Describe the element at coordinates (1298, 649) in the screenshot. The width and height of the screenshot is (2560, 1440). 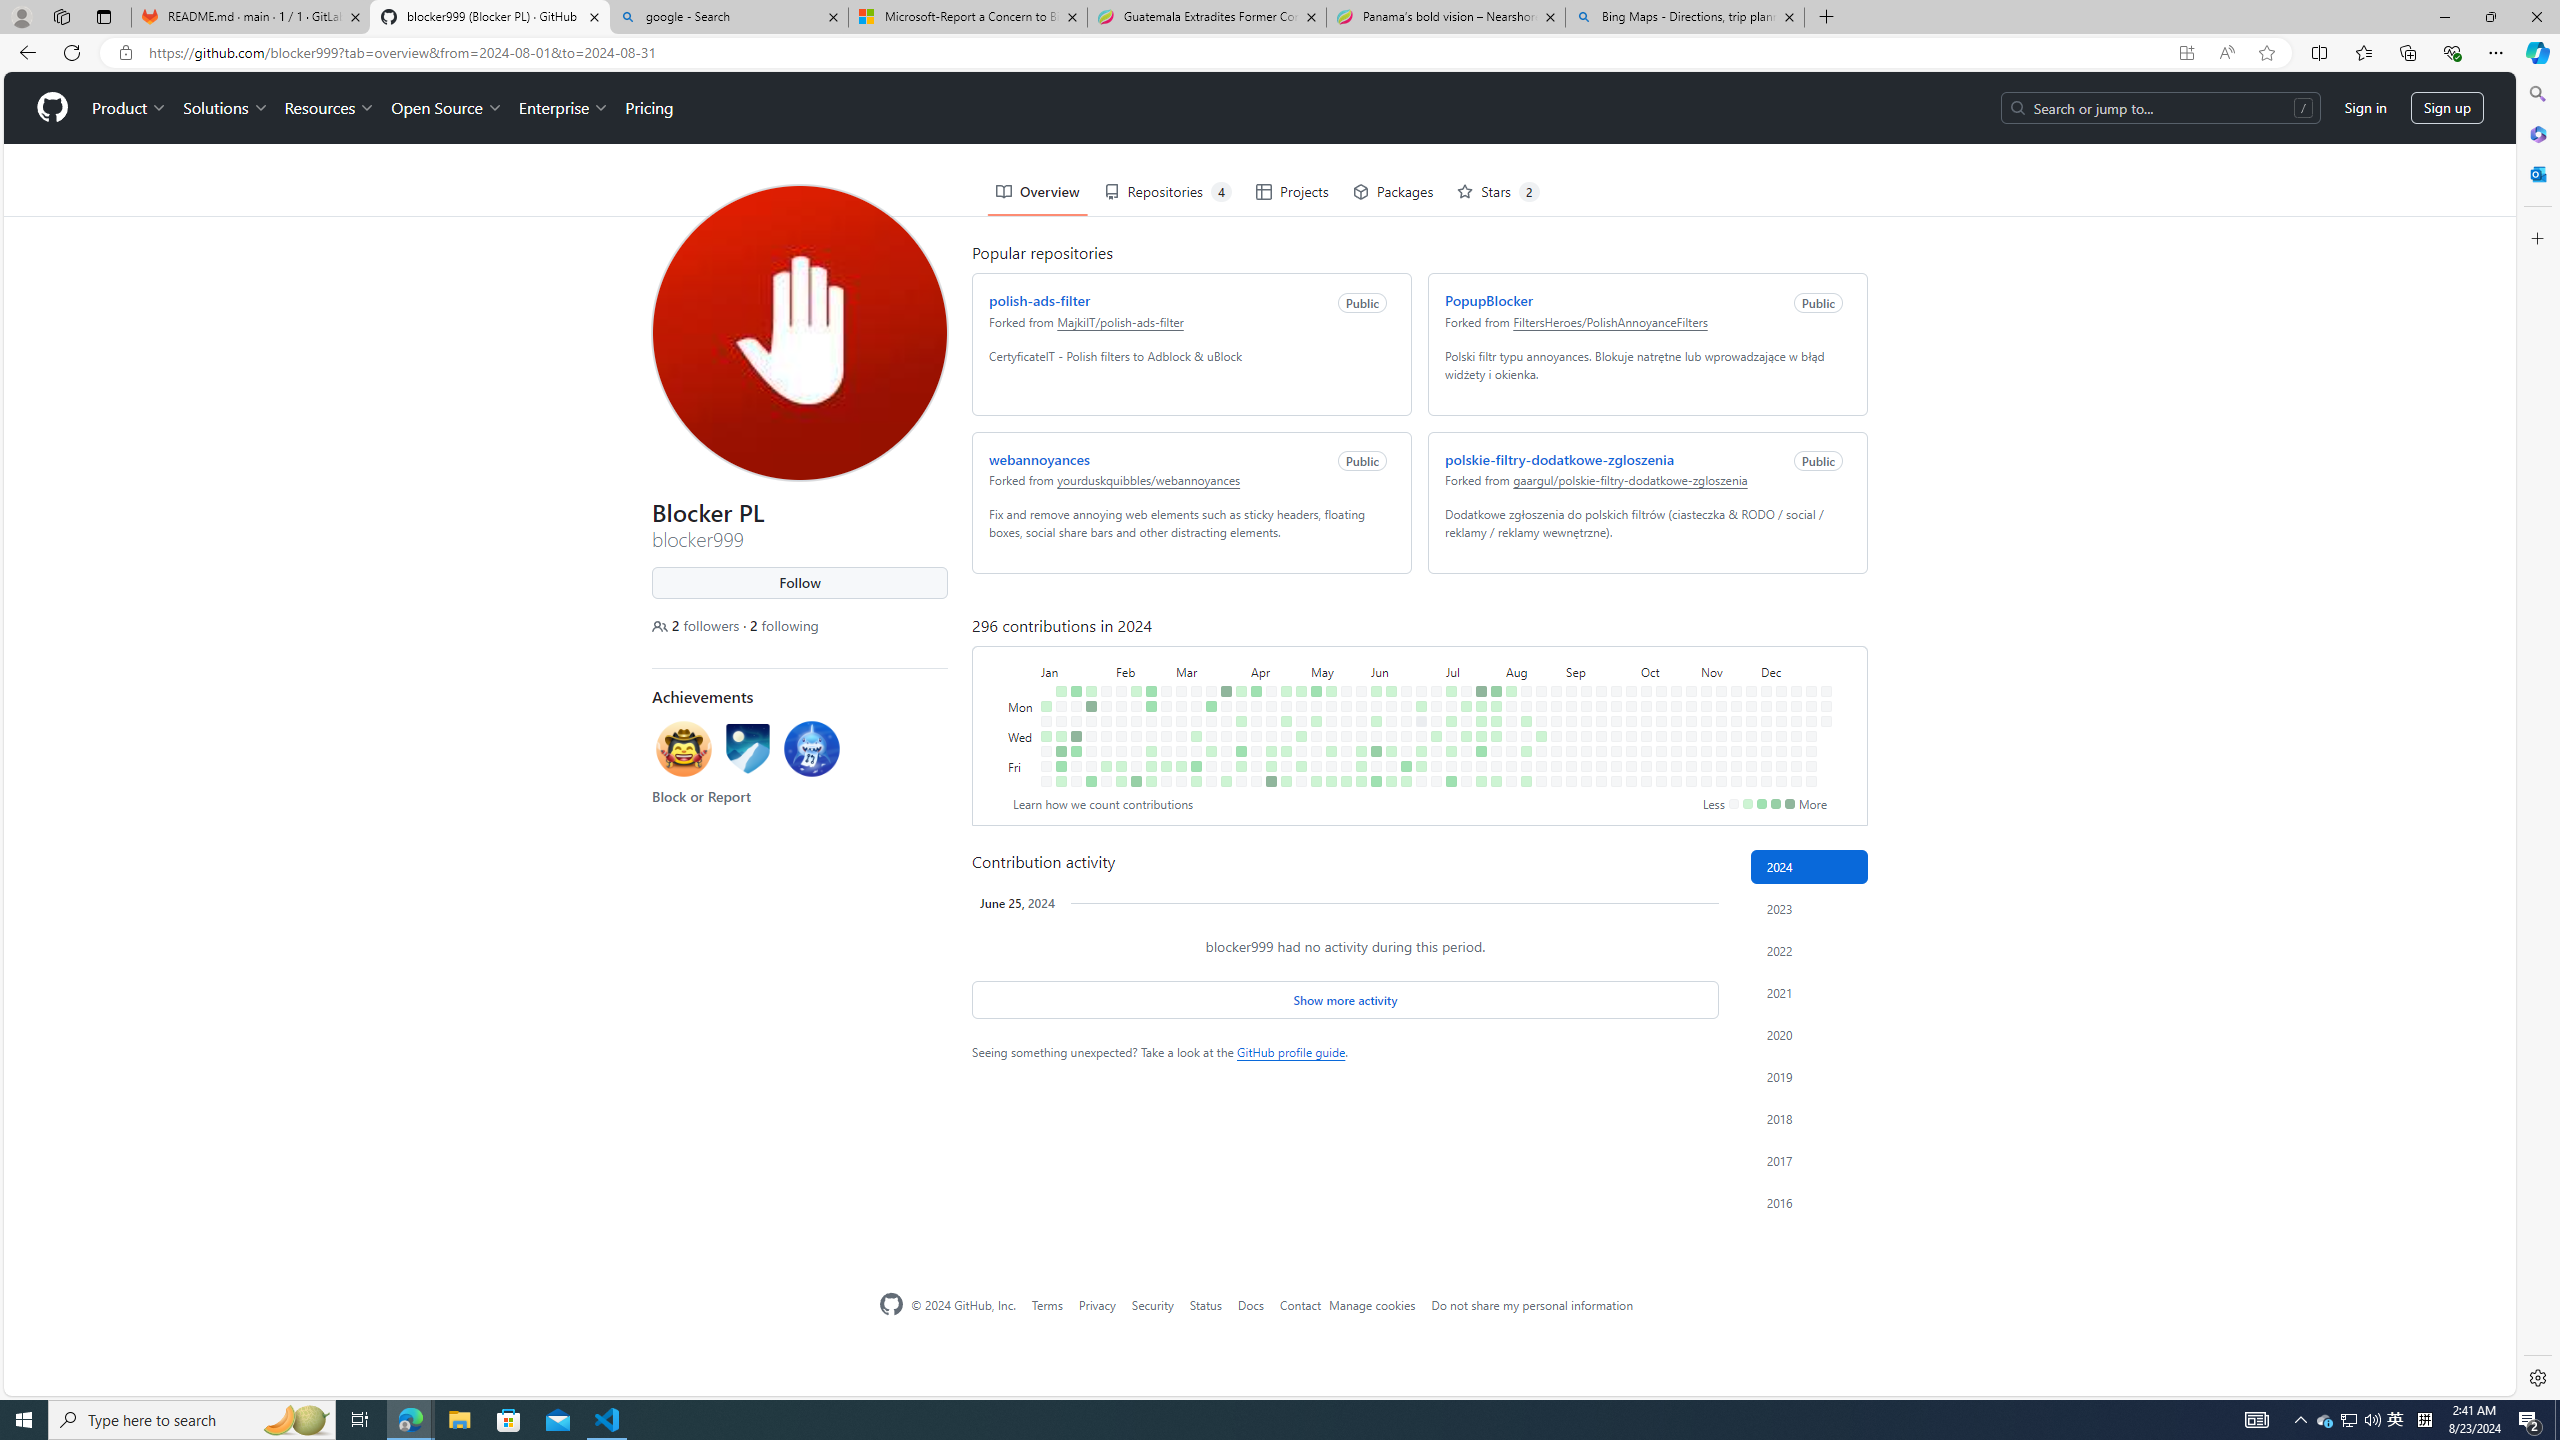
I see `No contributions on April 30th.` at that location.